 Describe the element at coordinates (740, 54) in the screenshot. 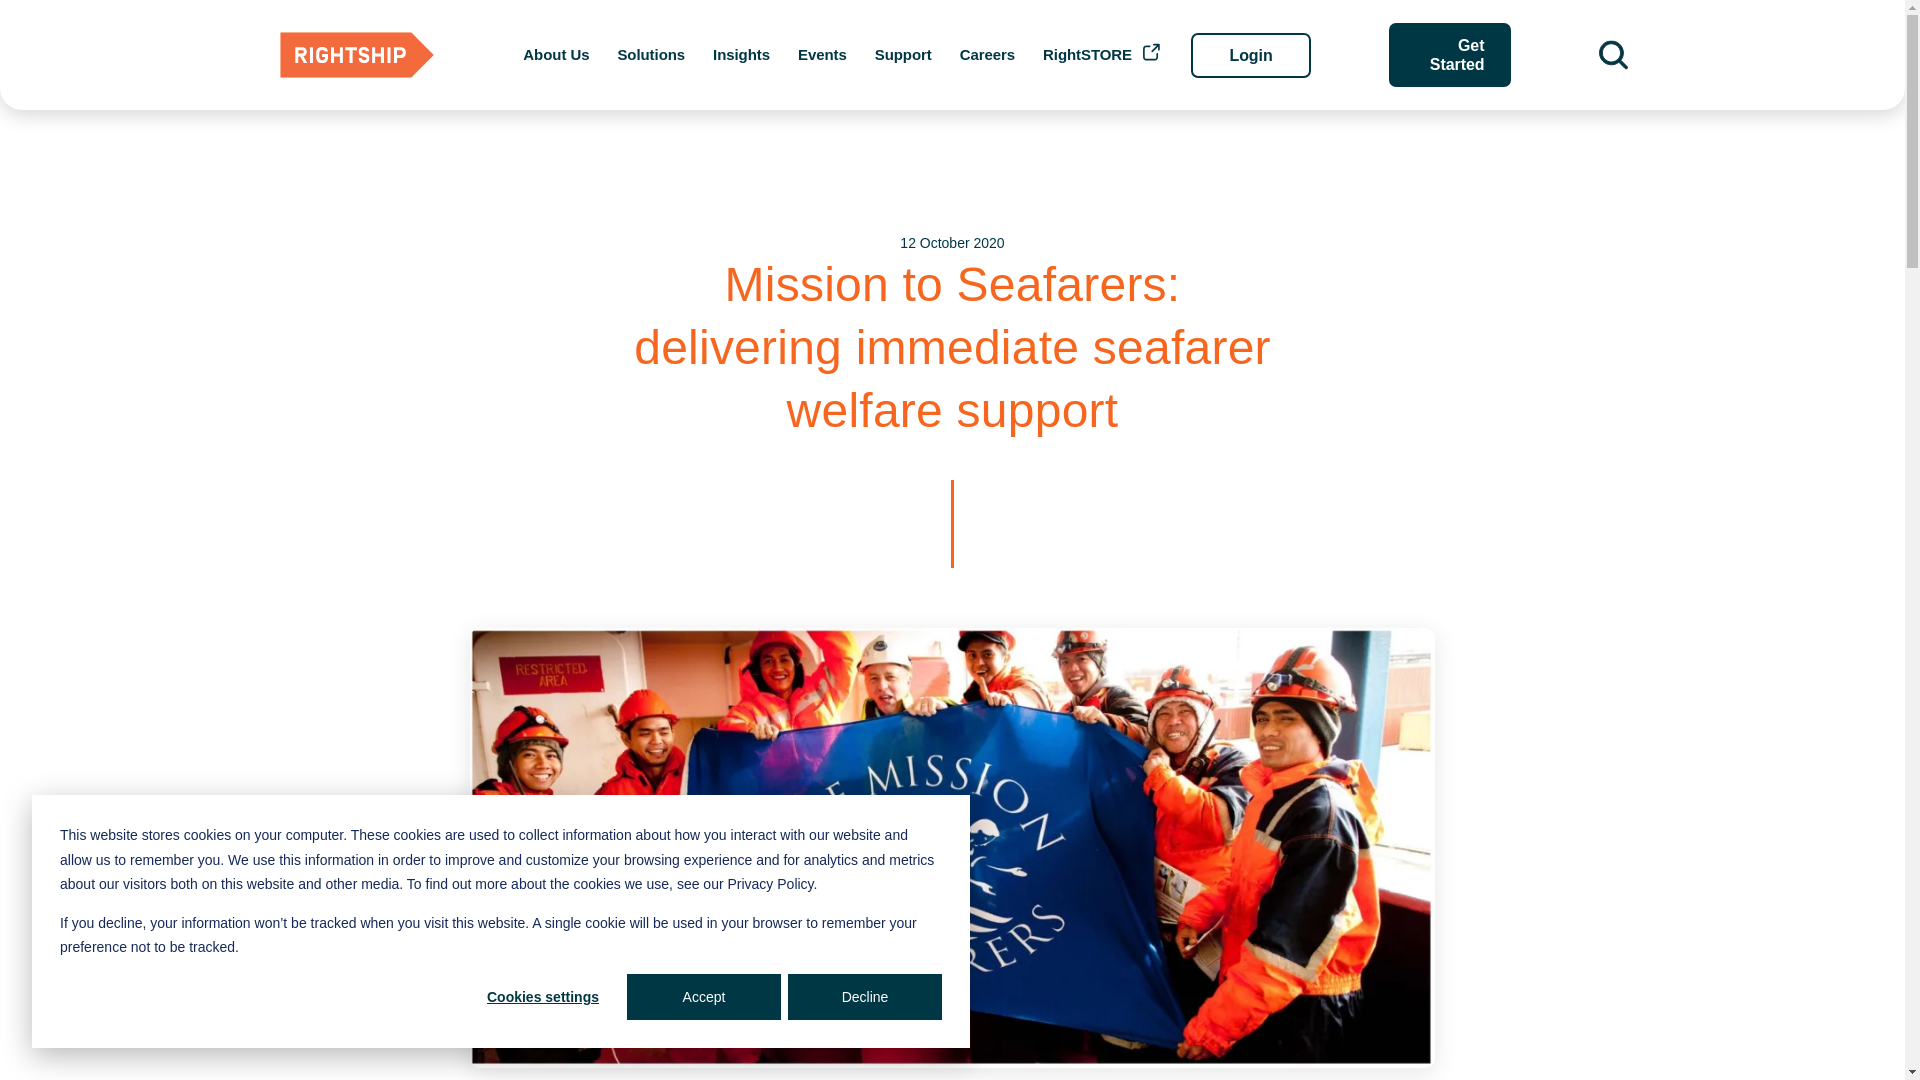

I see `Insights` at that location.